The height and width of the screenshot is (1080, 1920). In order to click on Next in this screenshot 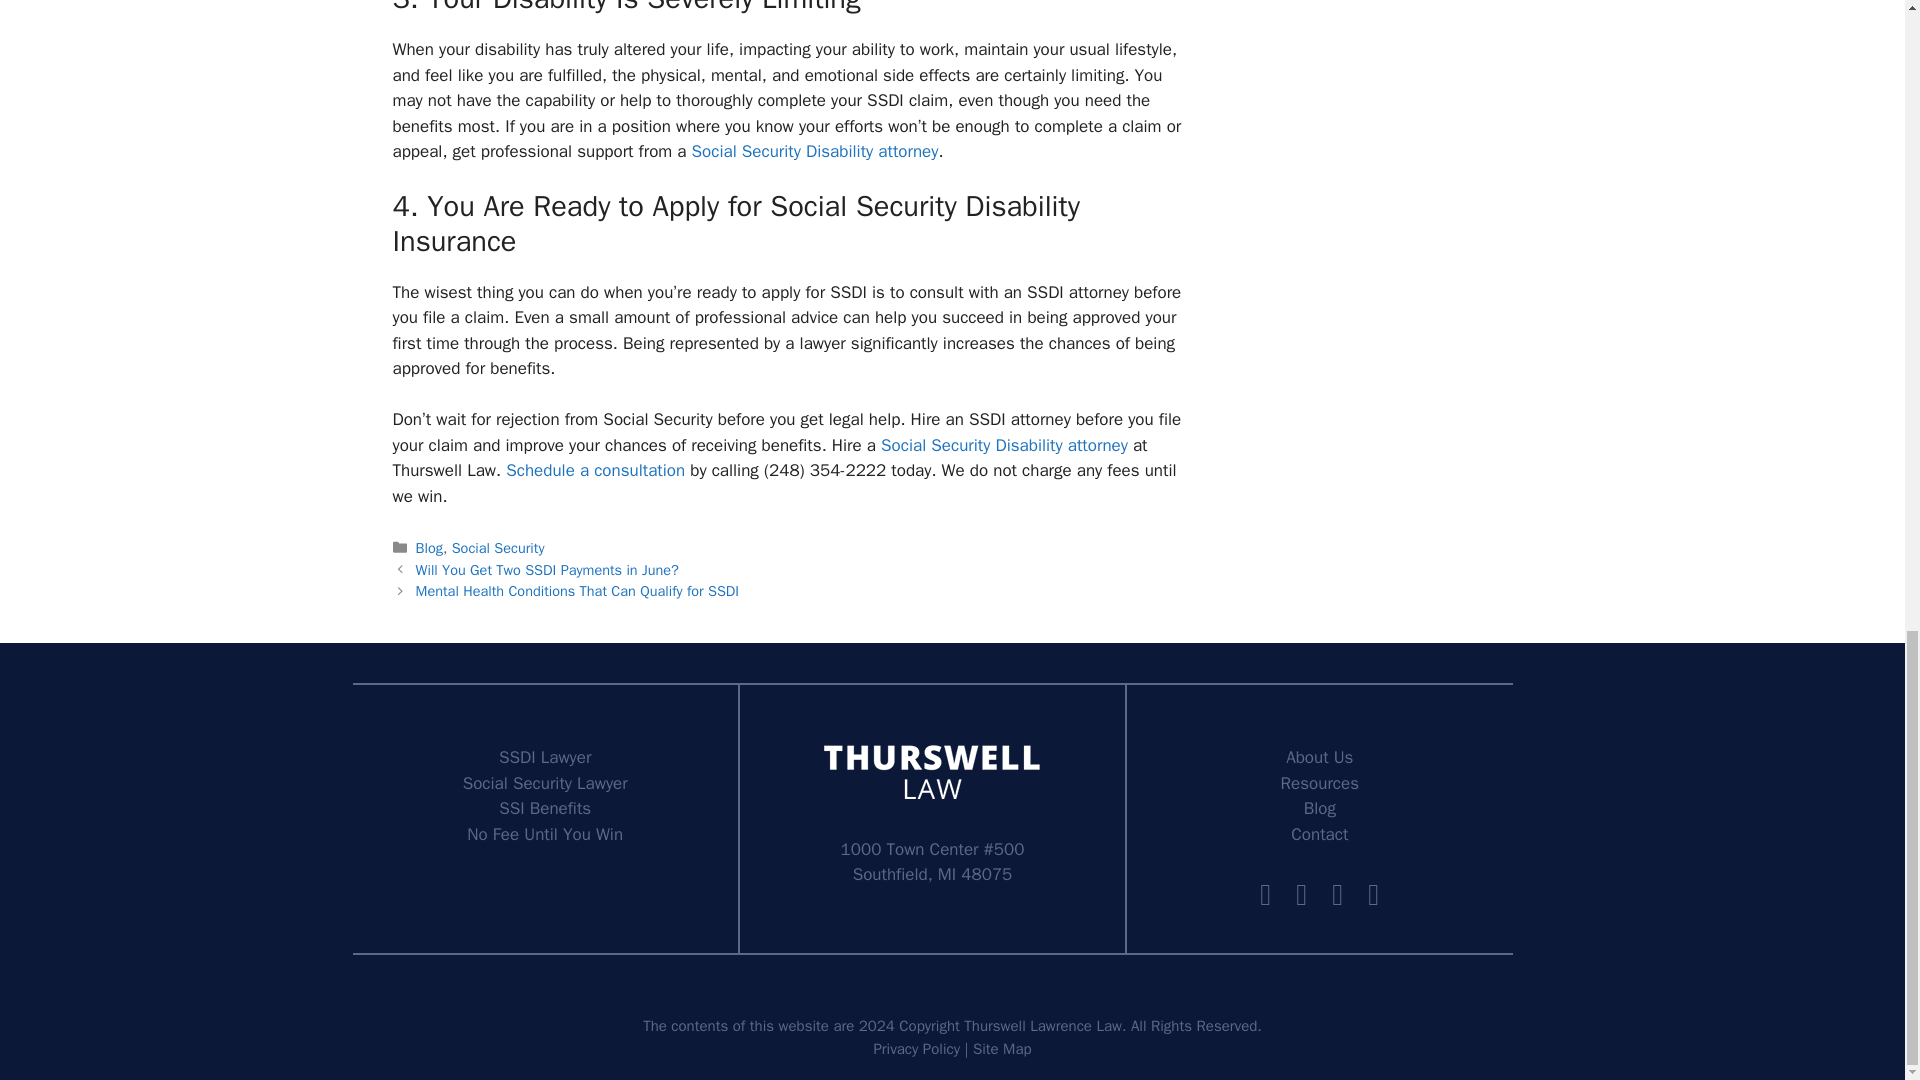, I will do `click(578, 591)`.